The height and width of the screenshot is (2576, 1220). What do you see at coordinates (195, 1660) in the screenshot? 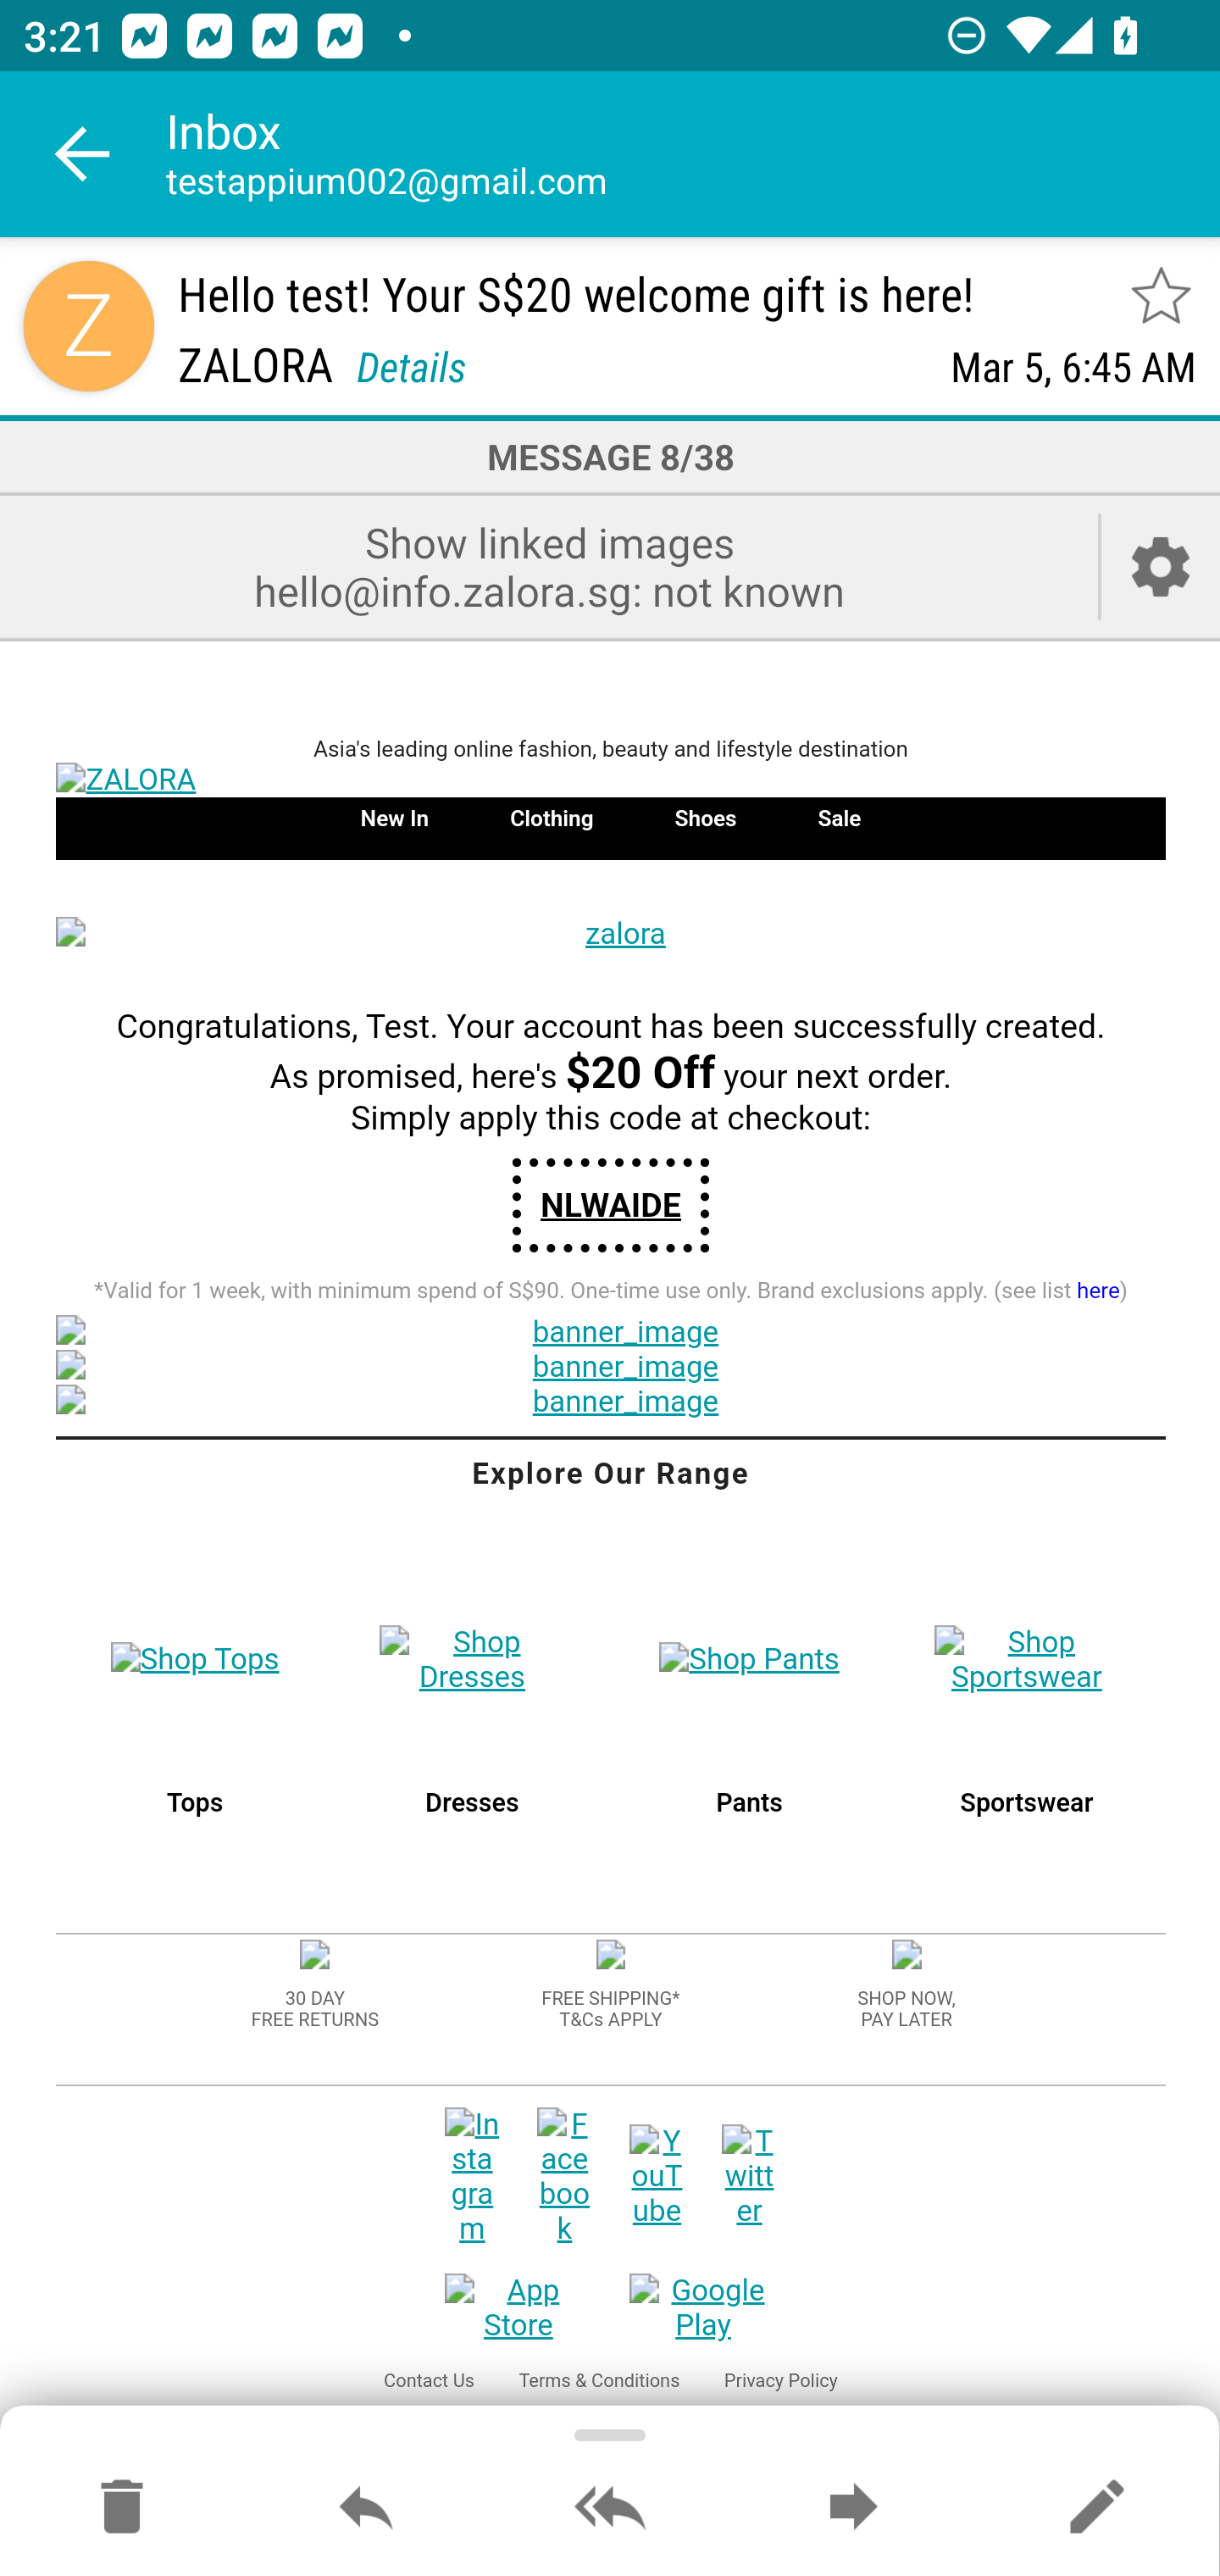
I see `Shop Tops` at bounding box center [195, 1660].